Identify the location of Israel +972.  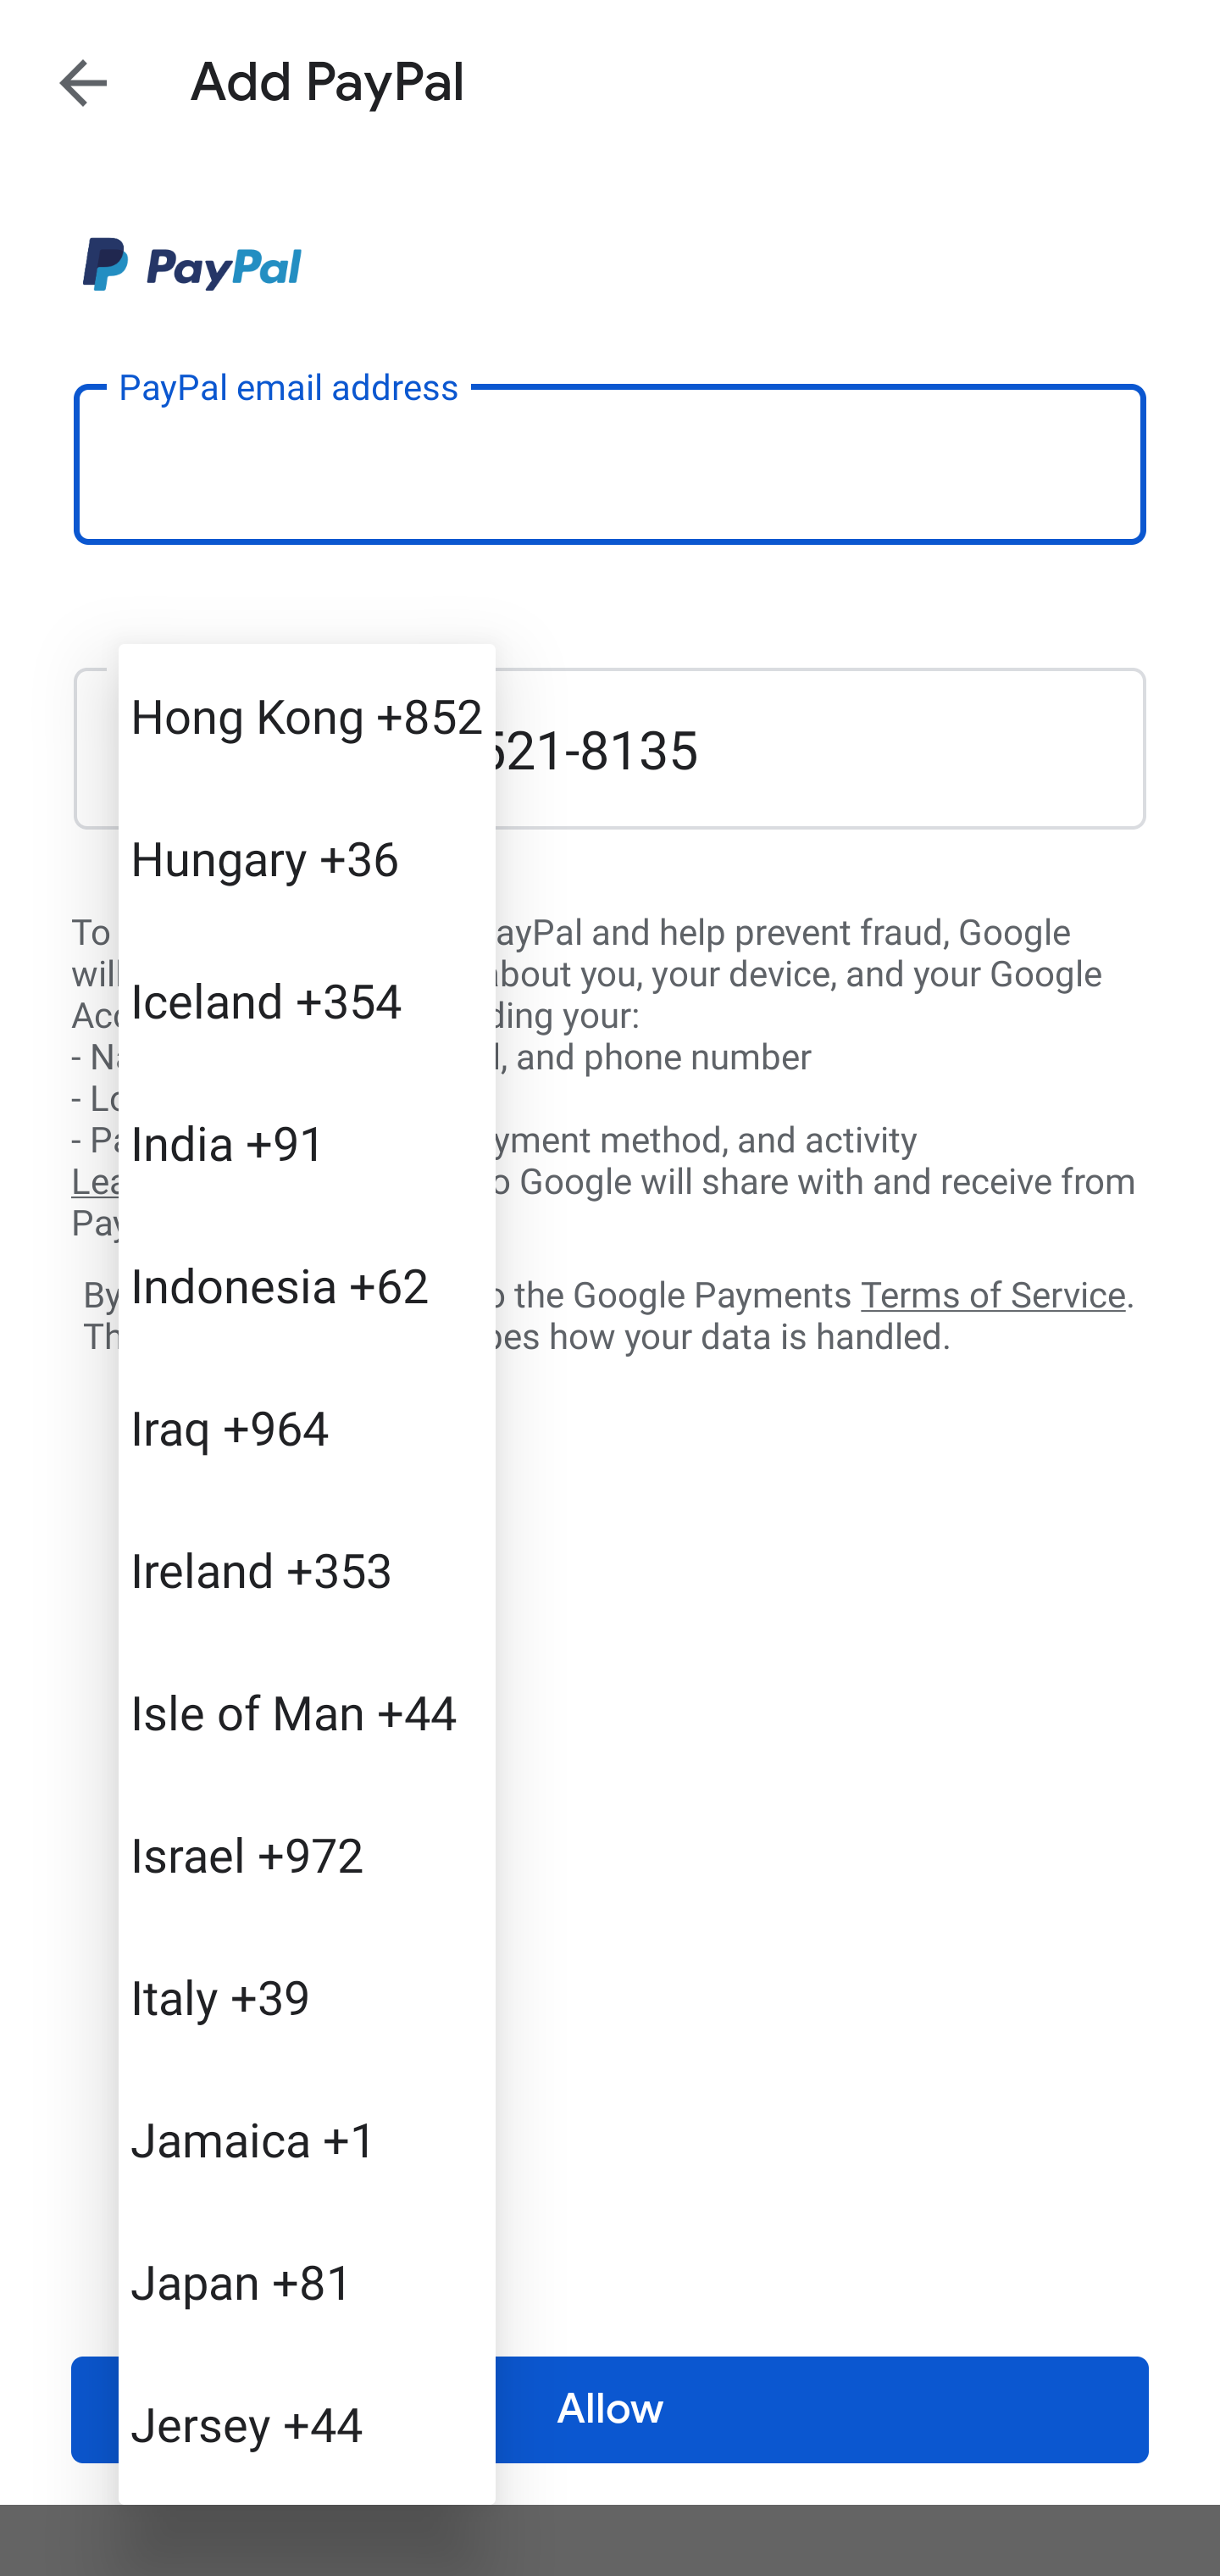
(307, 1852).